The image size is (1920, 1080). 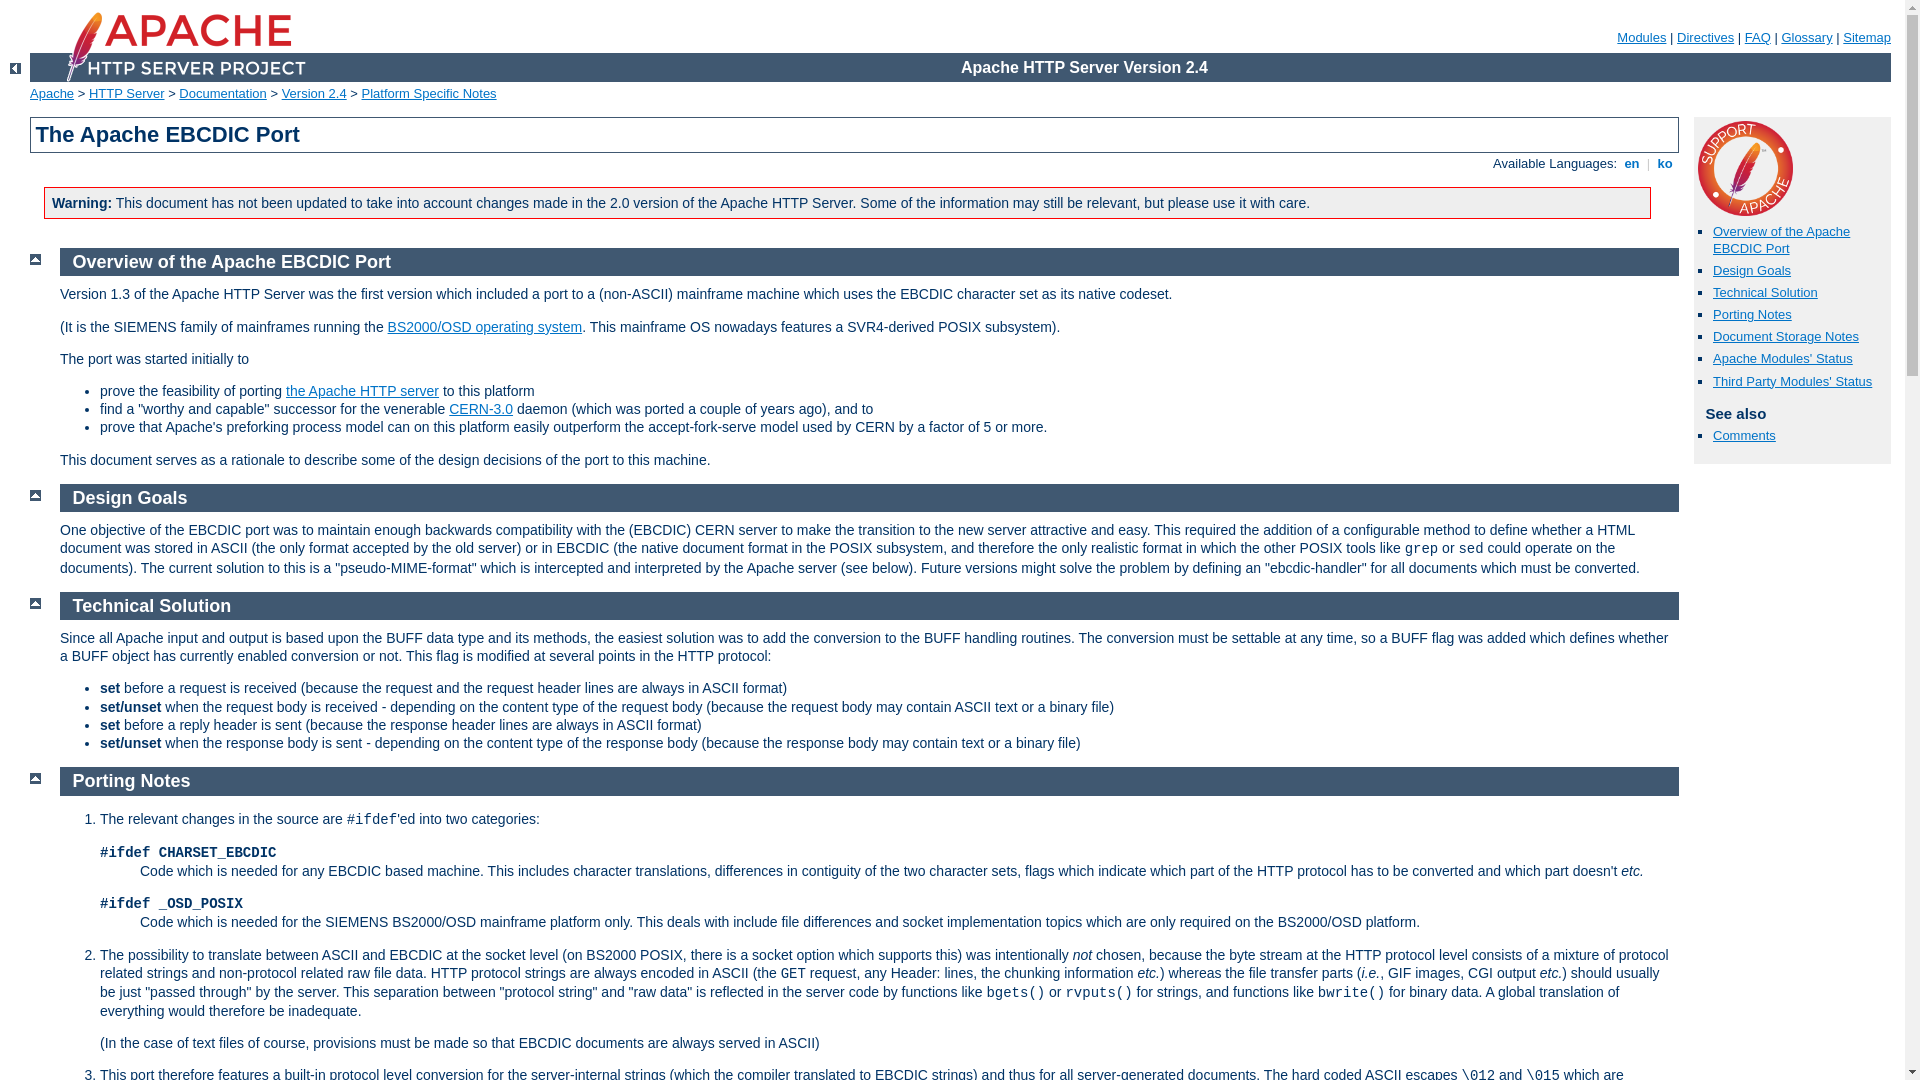 I want to click on Third Party Modules' Status, so click(x=1792, y=381).